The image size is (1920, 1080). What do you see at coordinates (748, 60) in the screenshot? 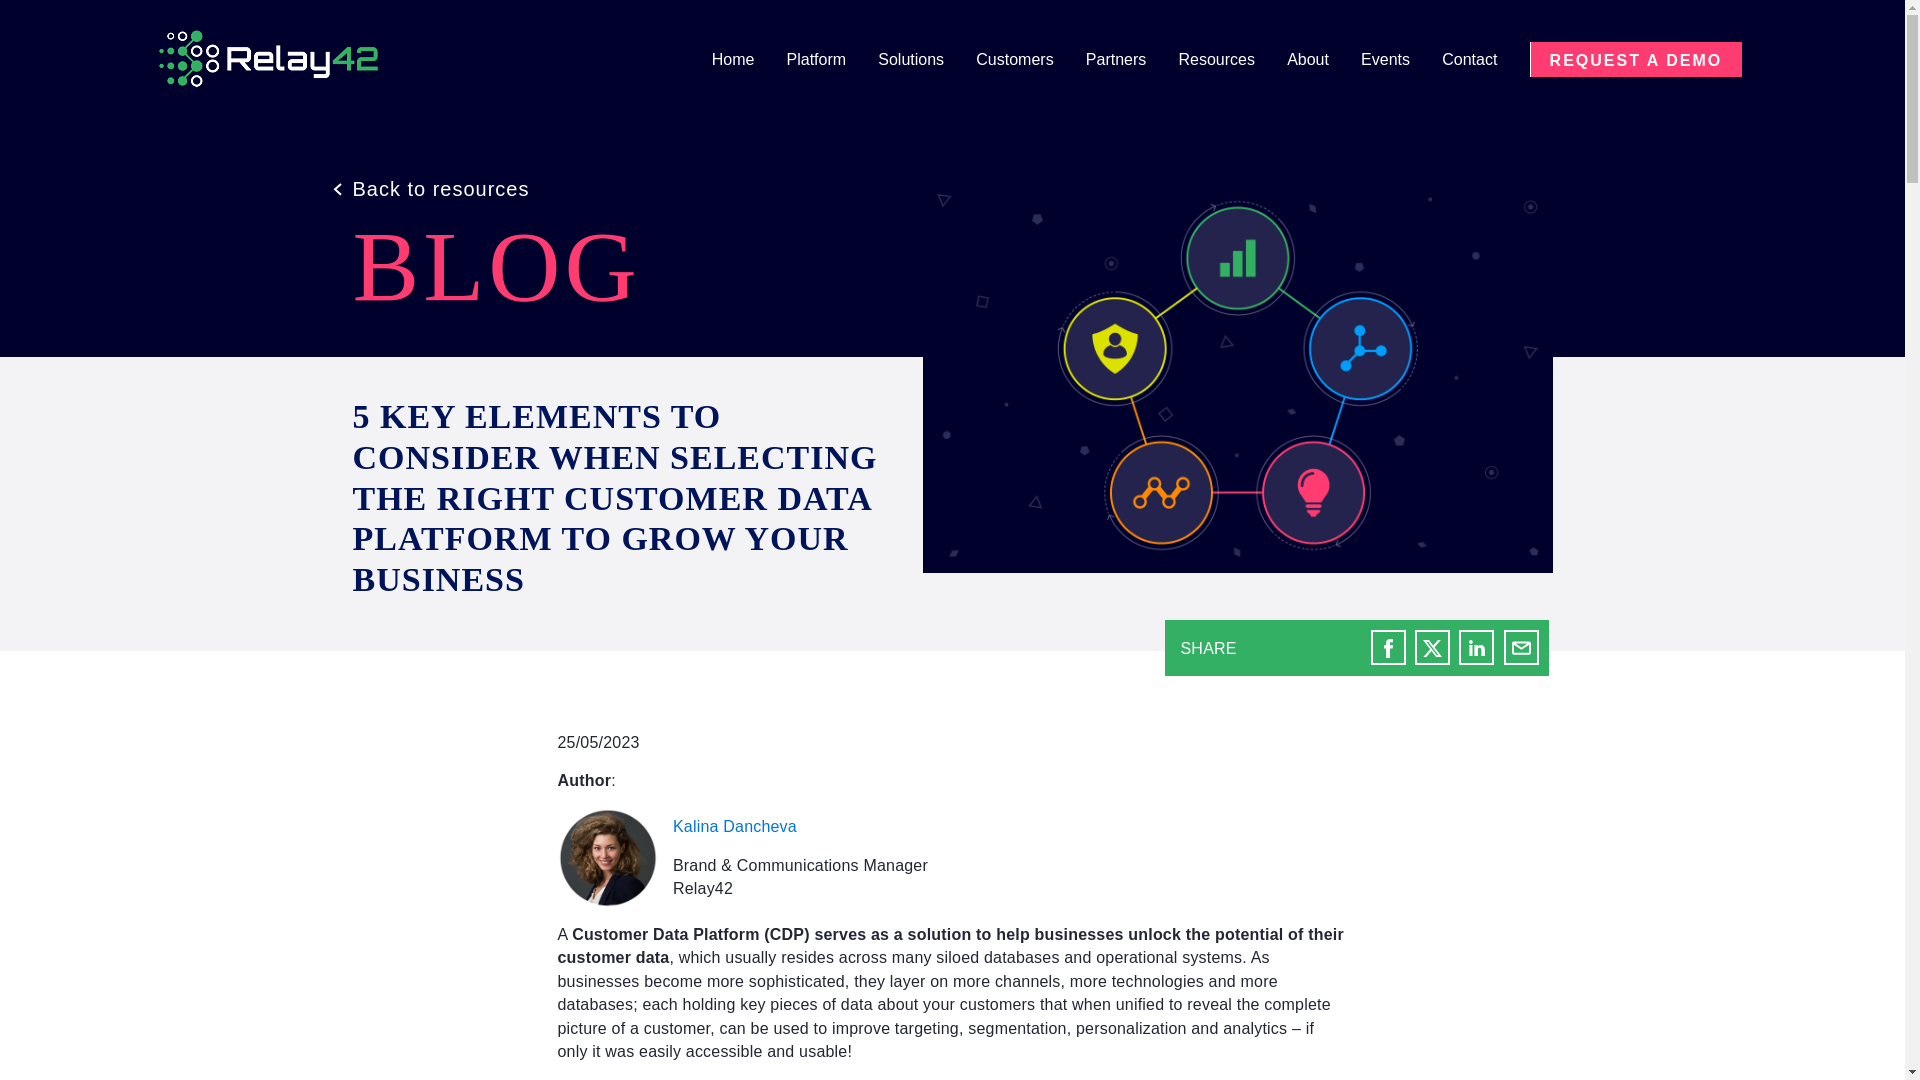
I see `Home` at bounding box center [748, 60].